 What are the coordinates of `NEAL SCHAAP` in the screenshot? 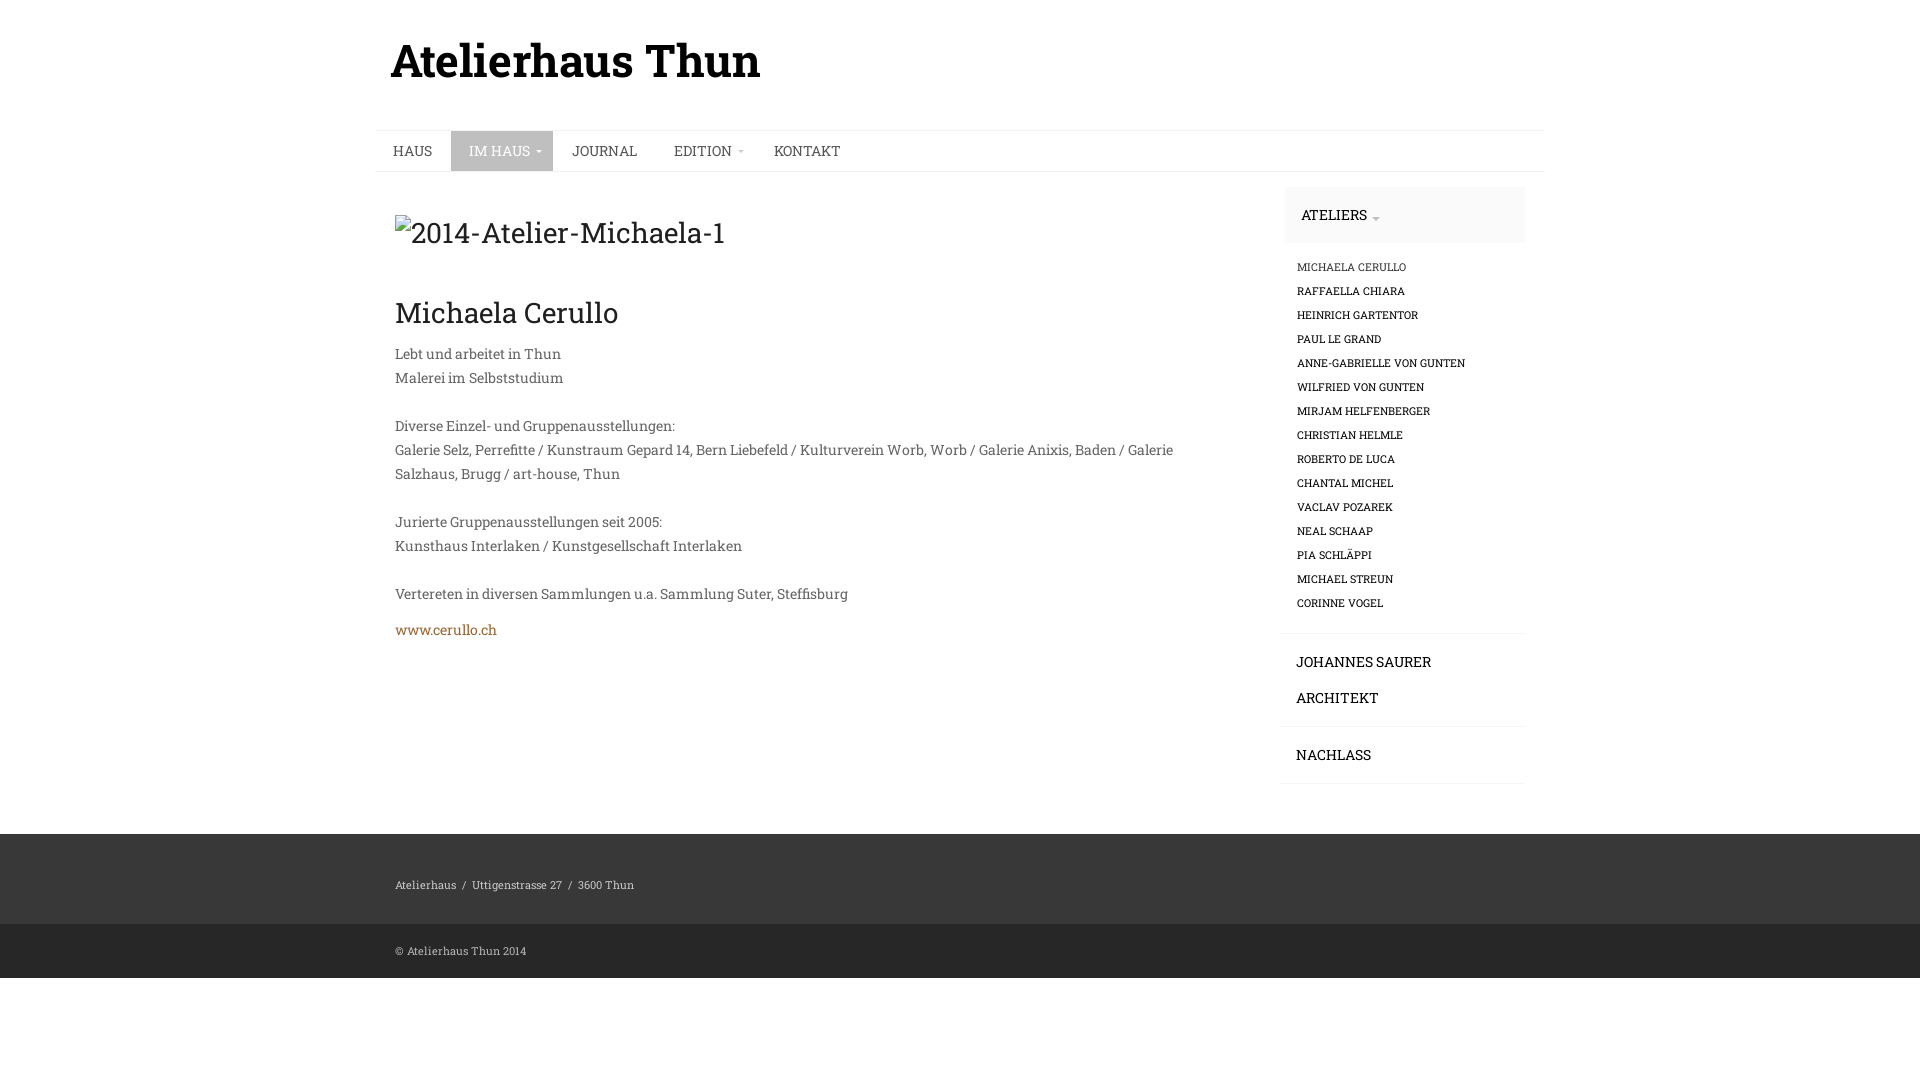 It's located at (1335, 531).